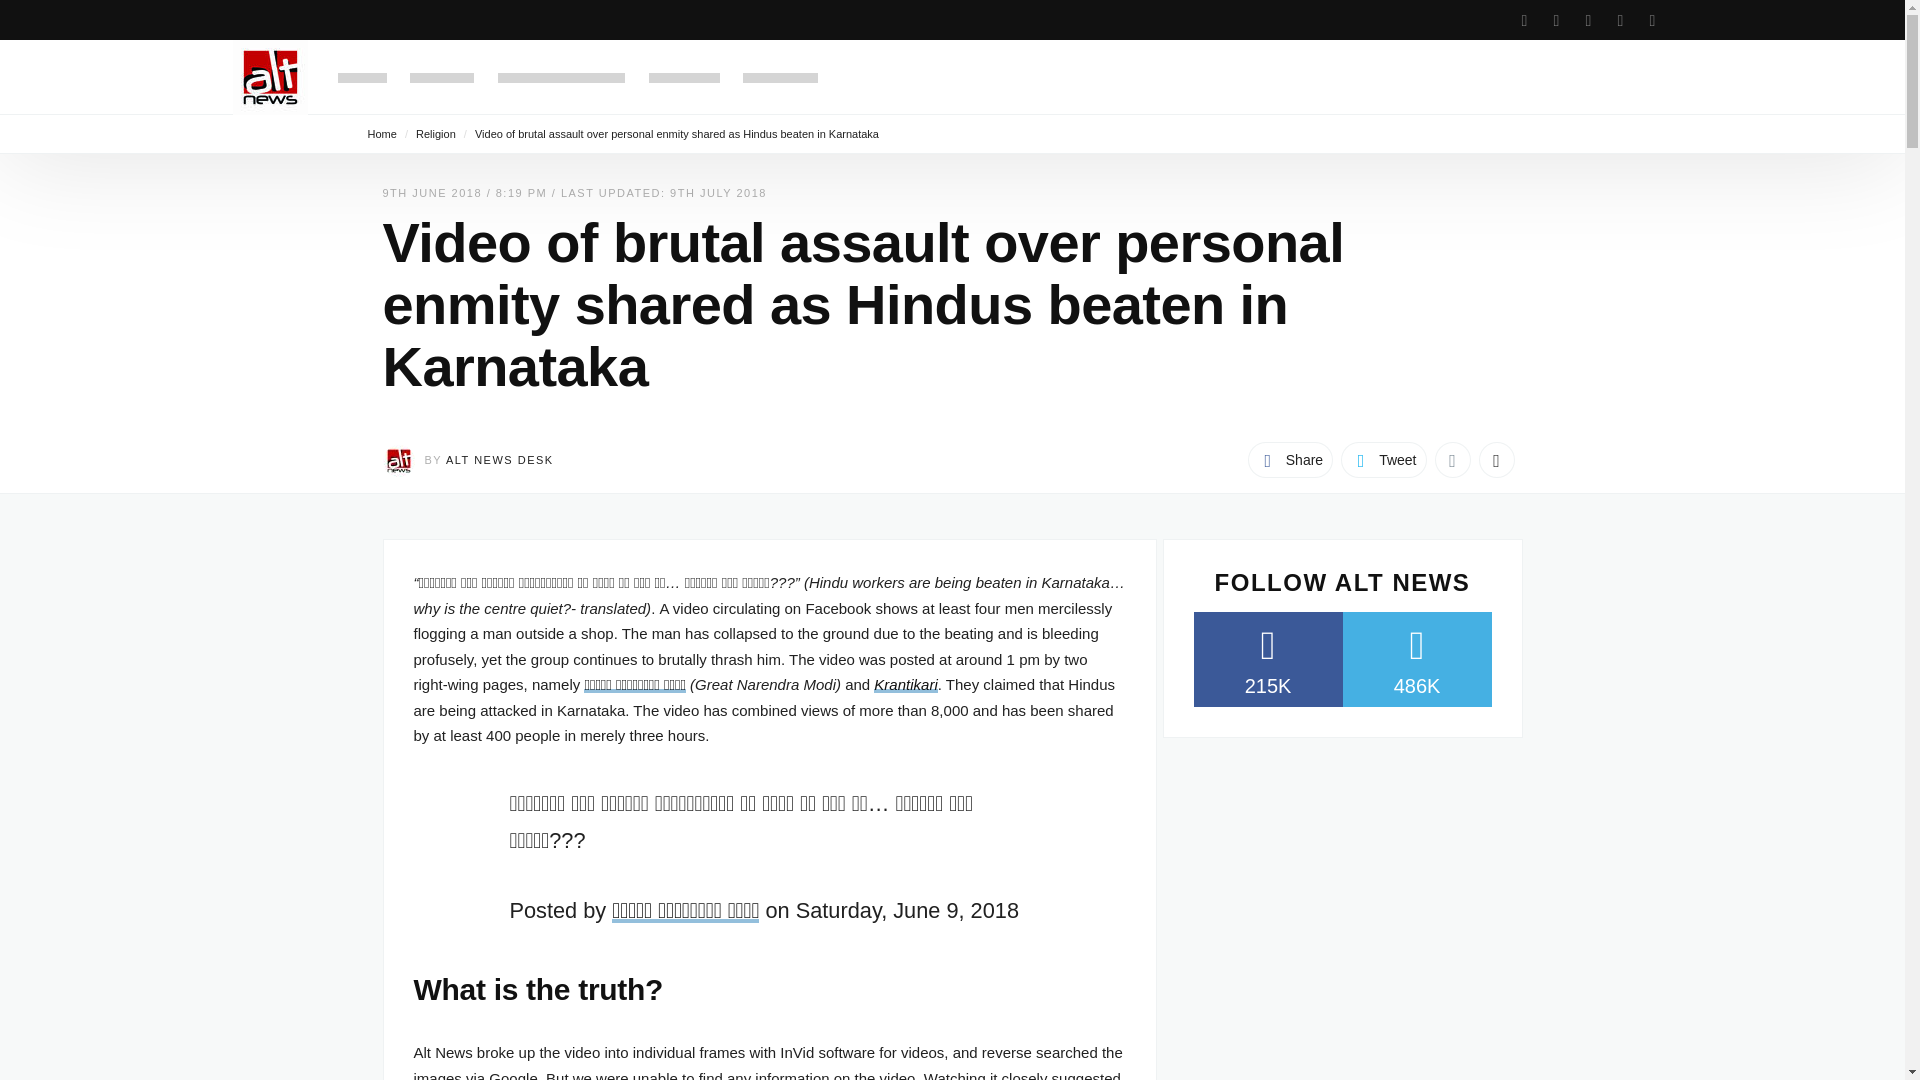 The image size is (1920, 1080). What do you see at coordinates (500, 459) in the screenshot?
I see `ALT NEWS DESK` at bounding box center [500, 459].